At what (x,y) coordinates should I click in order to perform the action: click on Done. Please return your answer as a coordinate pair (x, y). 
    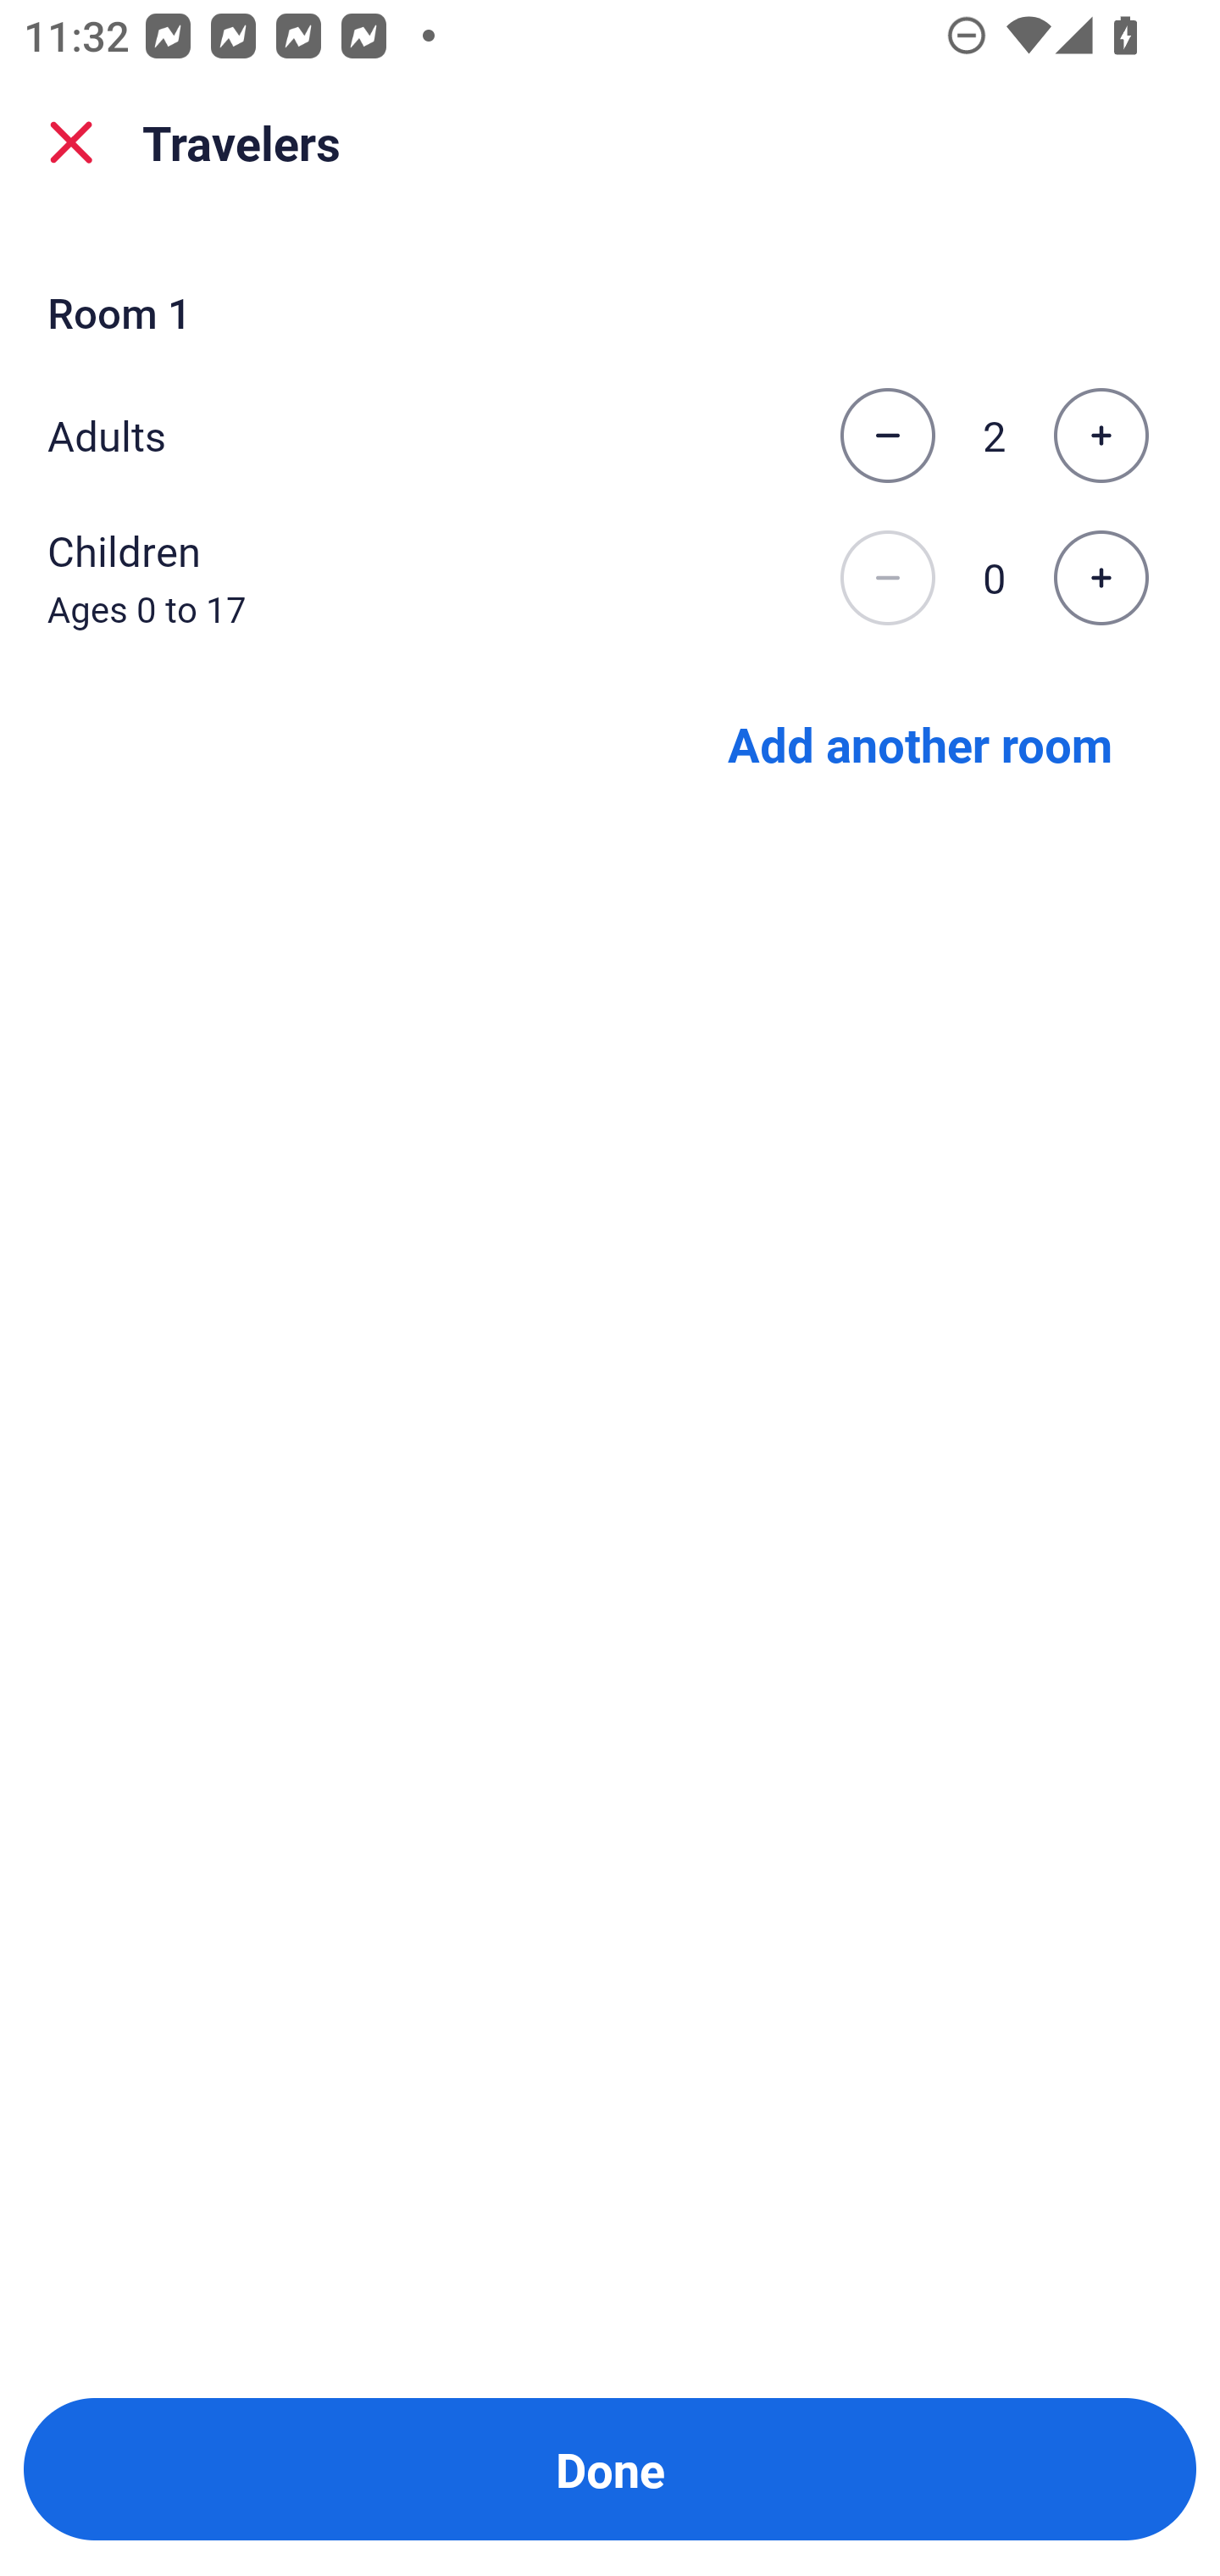
    Looking at the image, I should click on (610, 2469).